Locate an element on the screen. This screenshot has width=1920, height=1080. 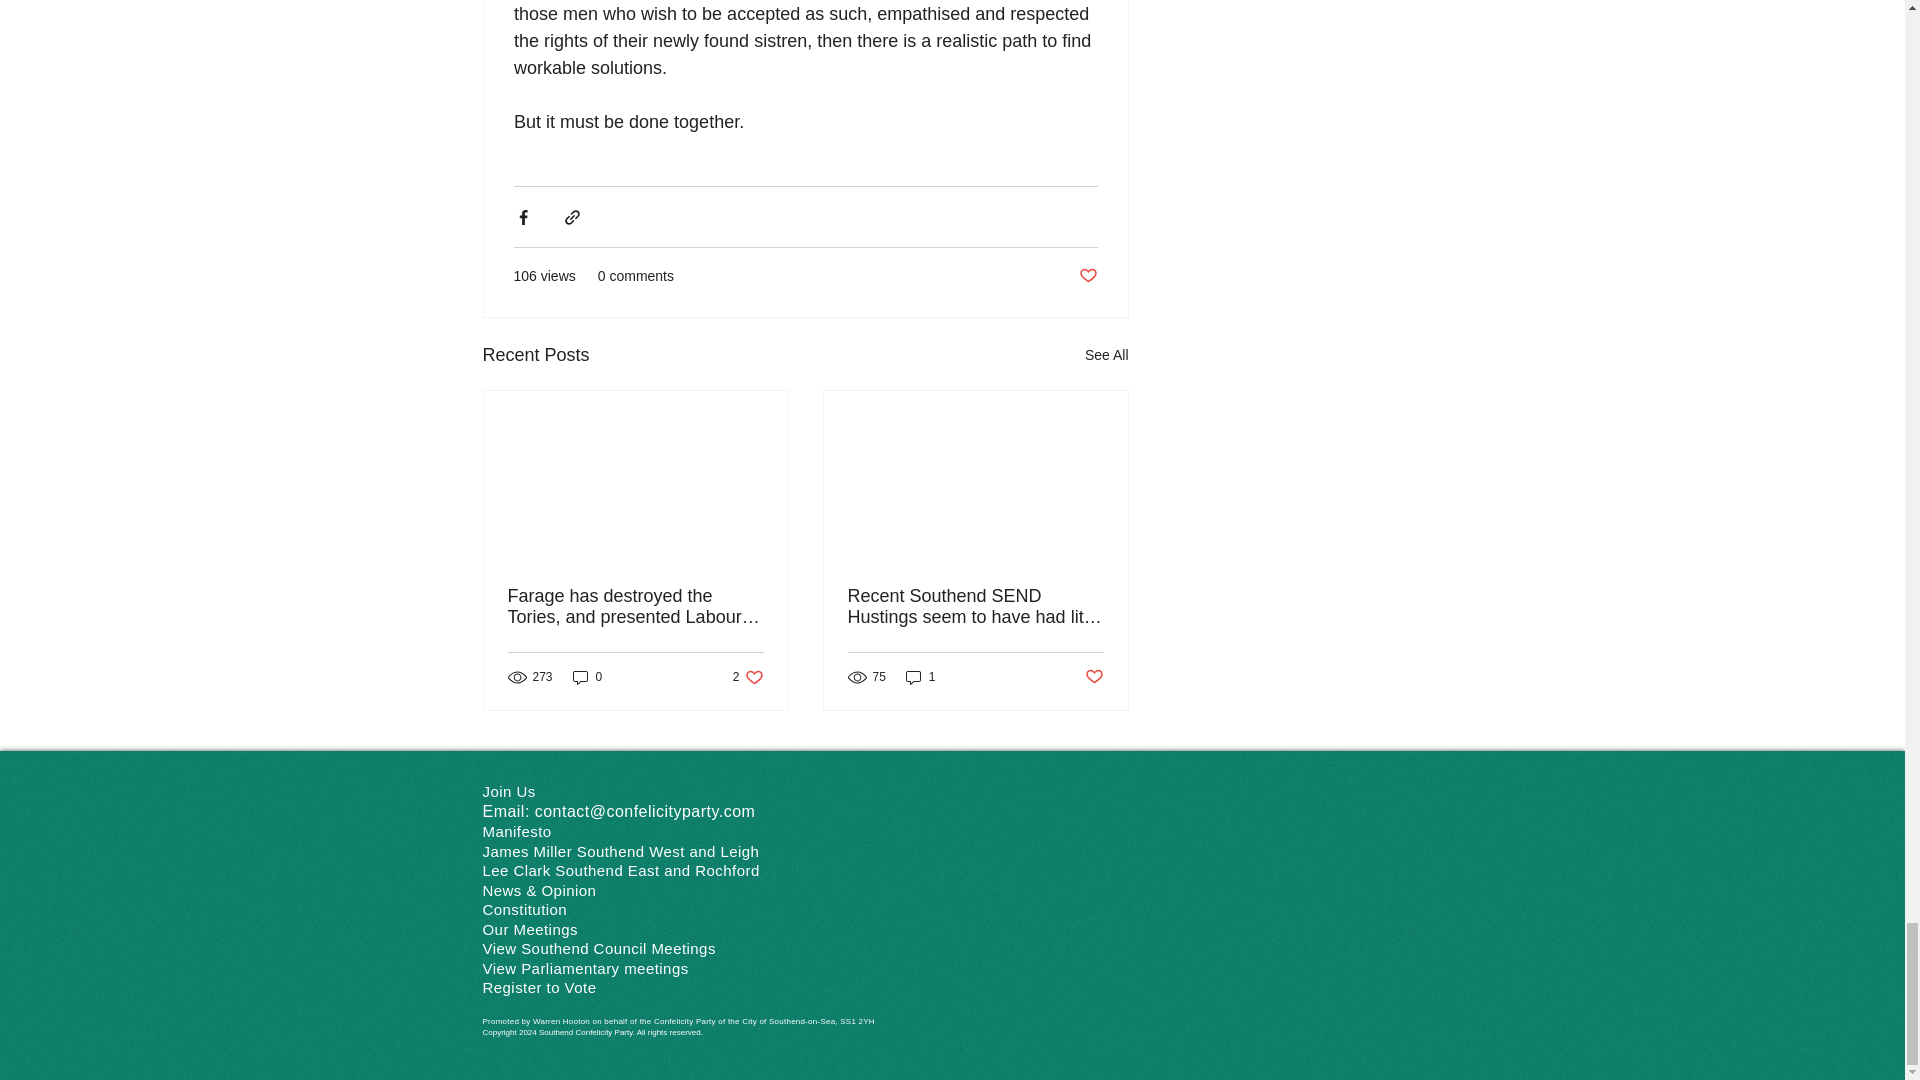
Join Us is located at coordinates (508, 792).